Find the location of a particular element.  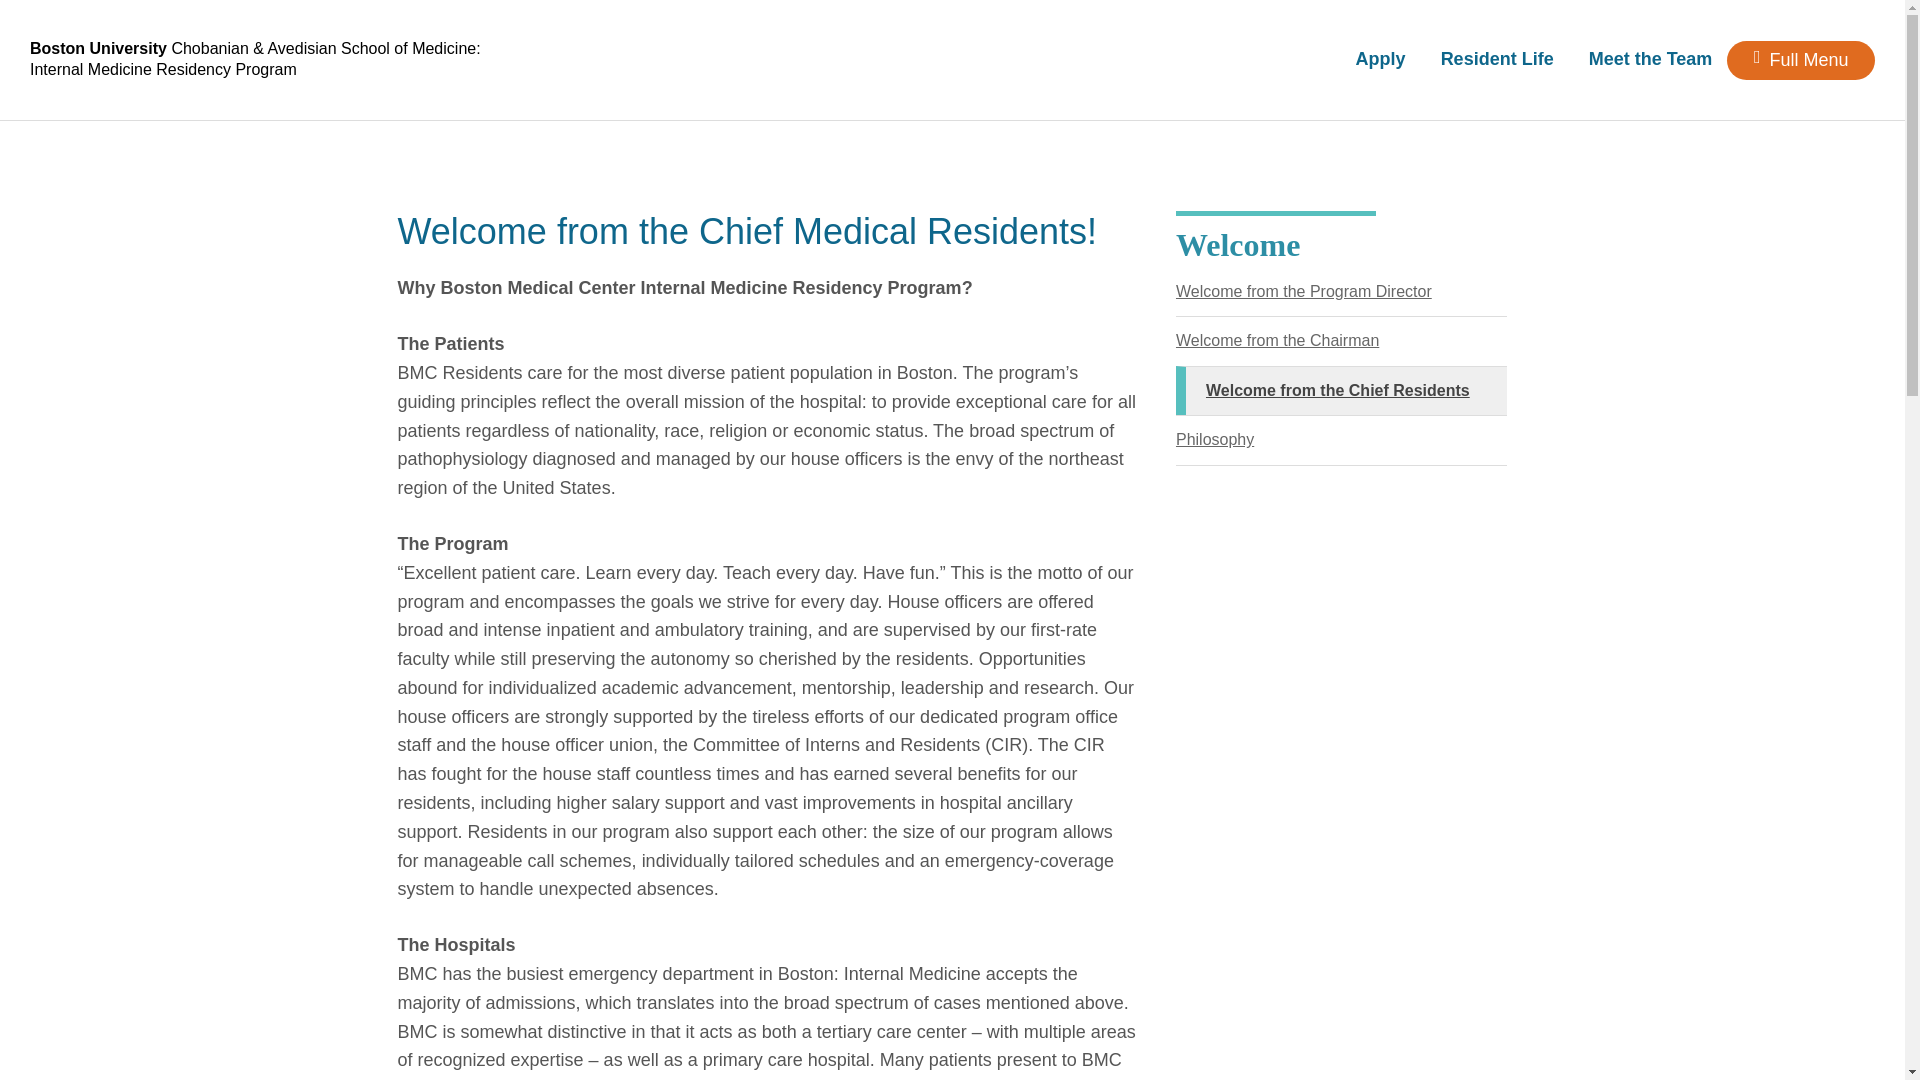

Meet the Team is located at coordinates (402, 574).